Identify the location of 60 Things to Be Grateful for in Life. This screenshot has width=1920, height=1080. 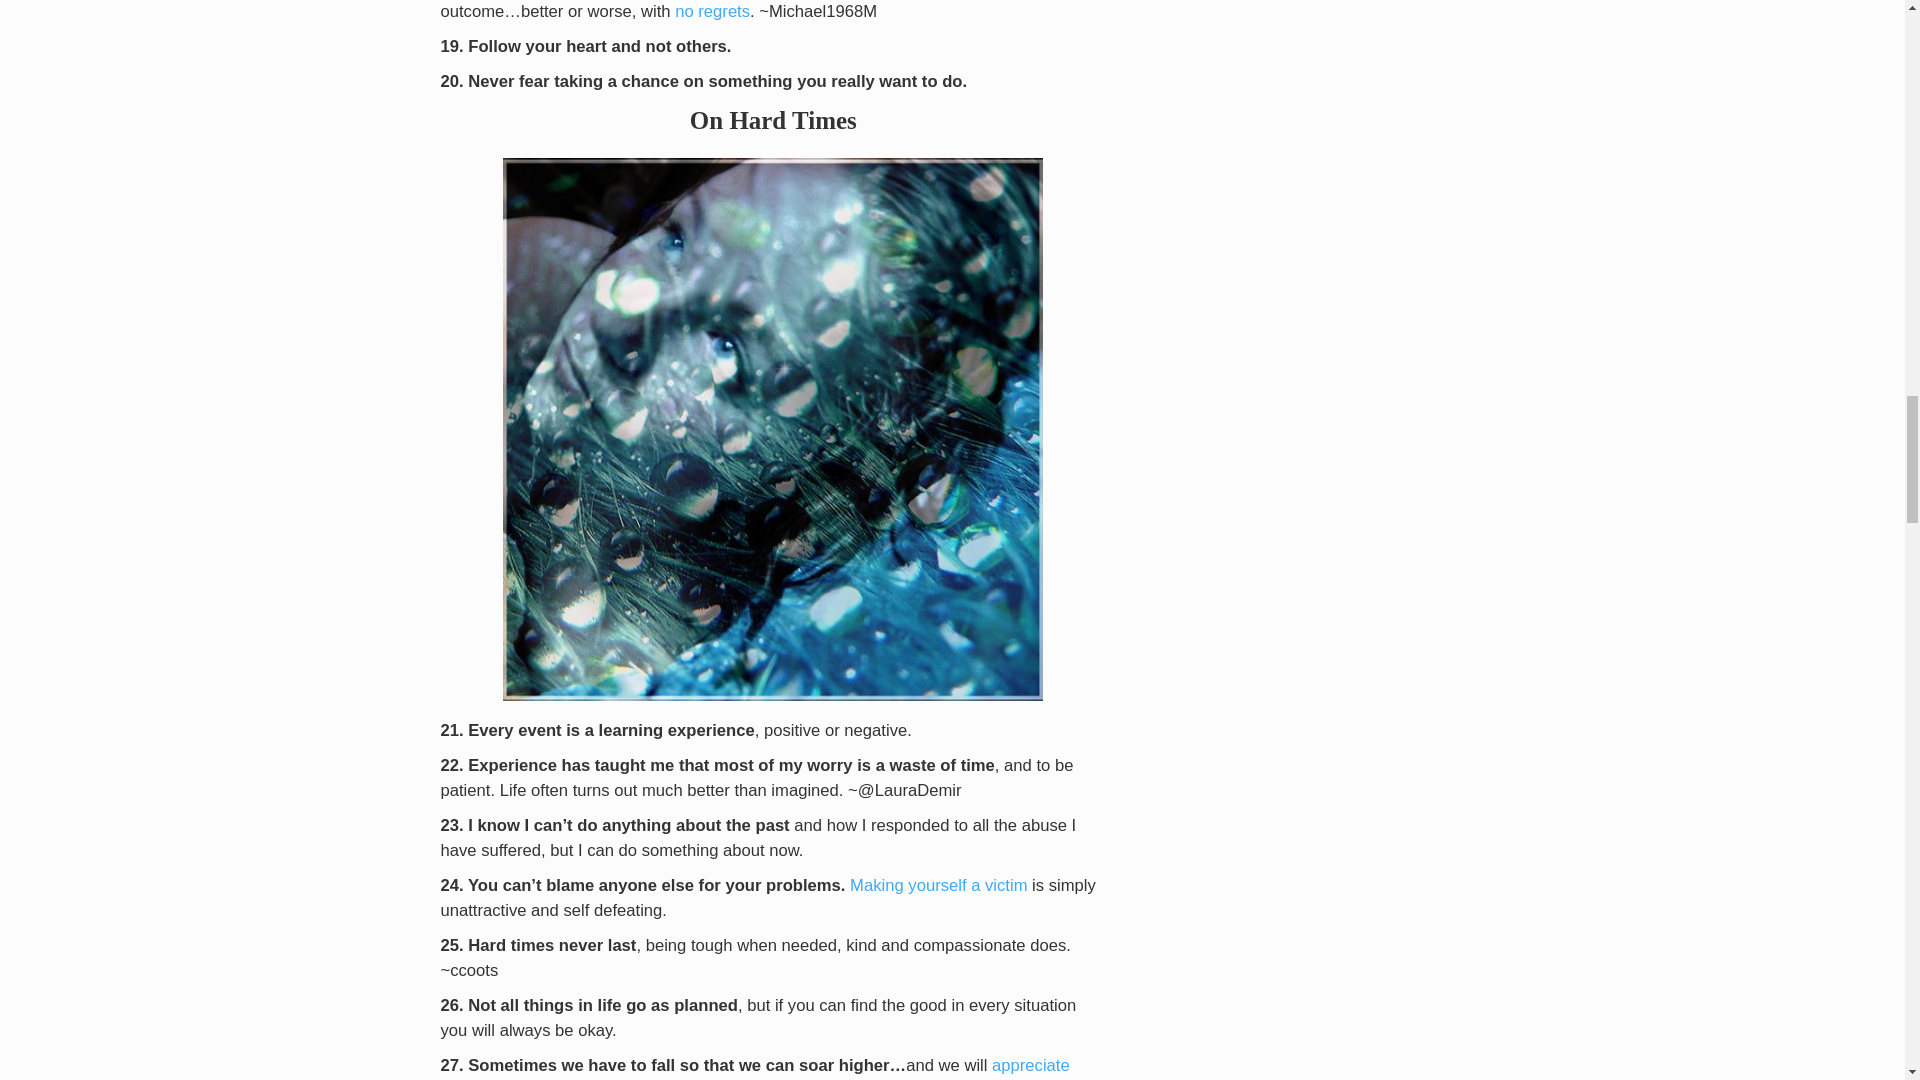
(754, 1068).